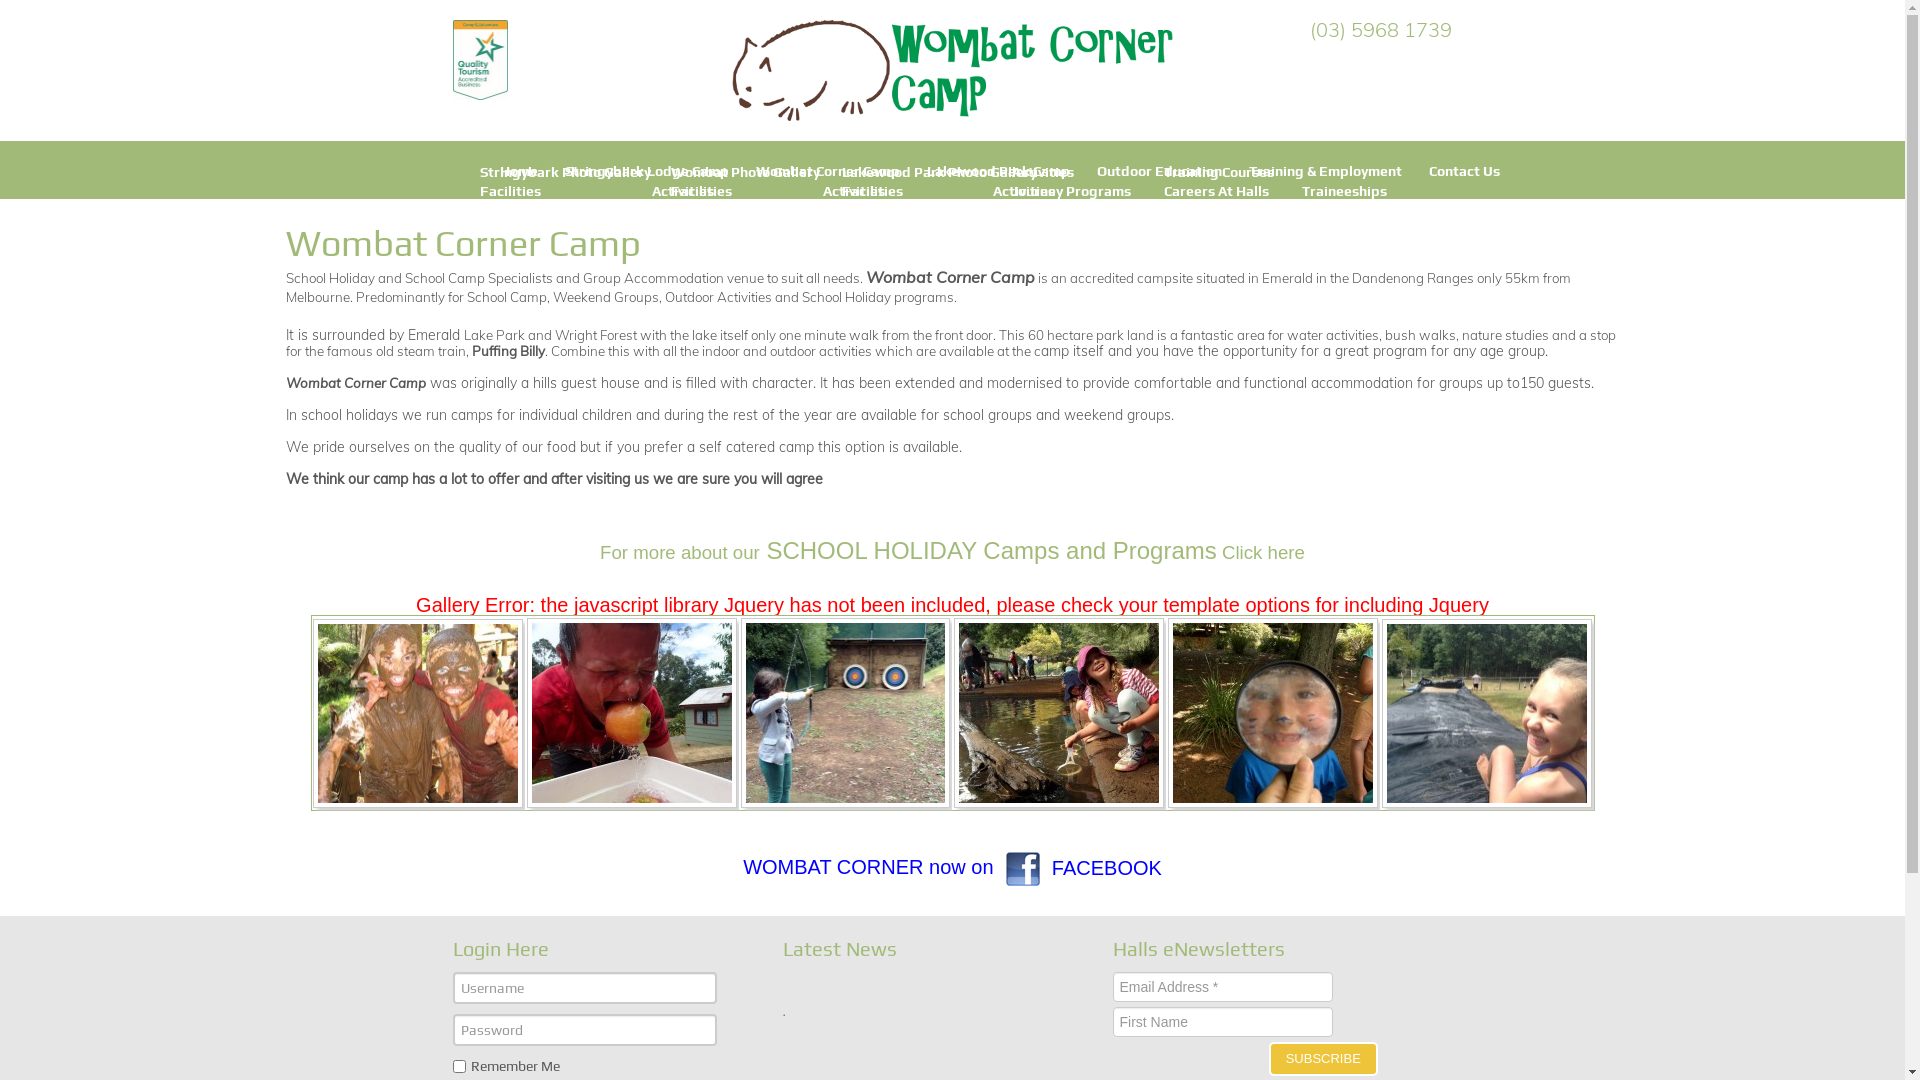 The width and height of the screenshot is (1920, 1080). Describe the element at coordinates (1086, 286) in the screenshot. I see `Important Information` at that location.